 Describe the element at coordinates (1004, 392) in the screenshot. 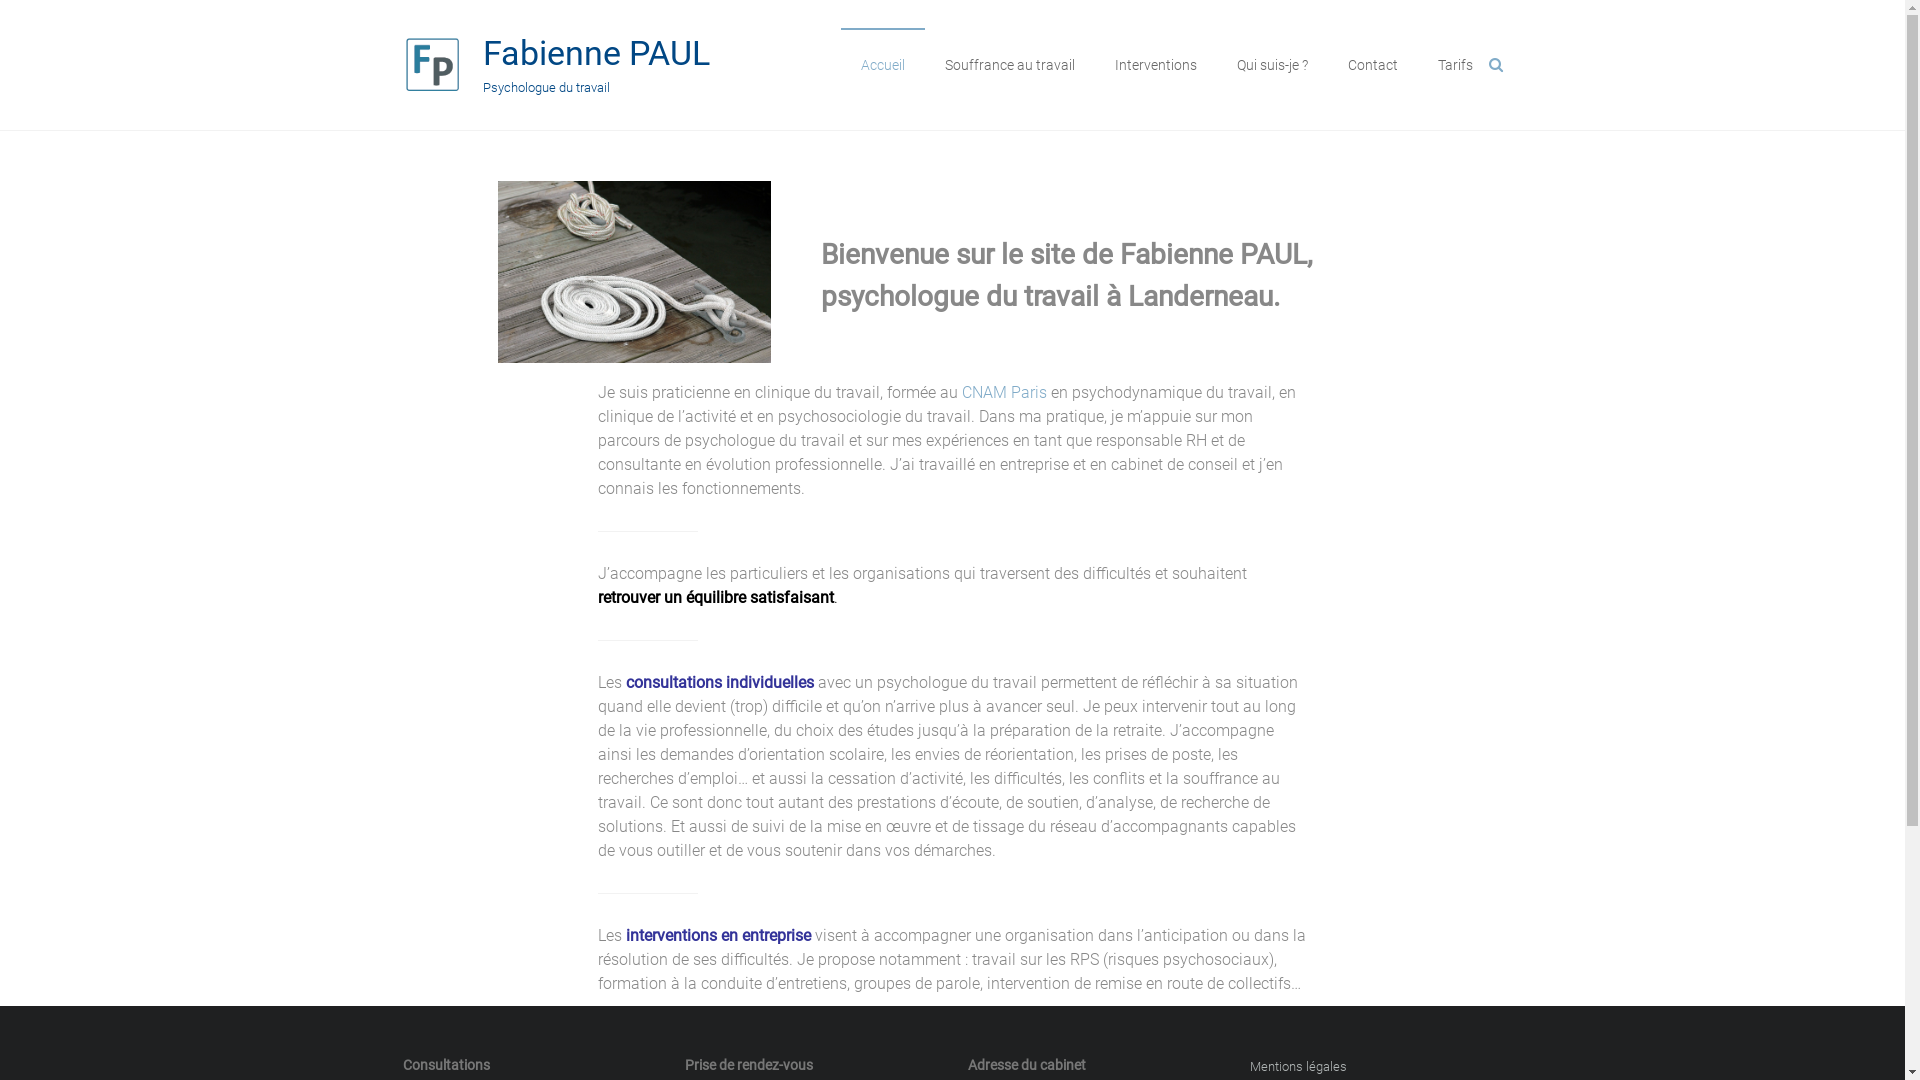

I see `CNAM Paris` at that location.